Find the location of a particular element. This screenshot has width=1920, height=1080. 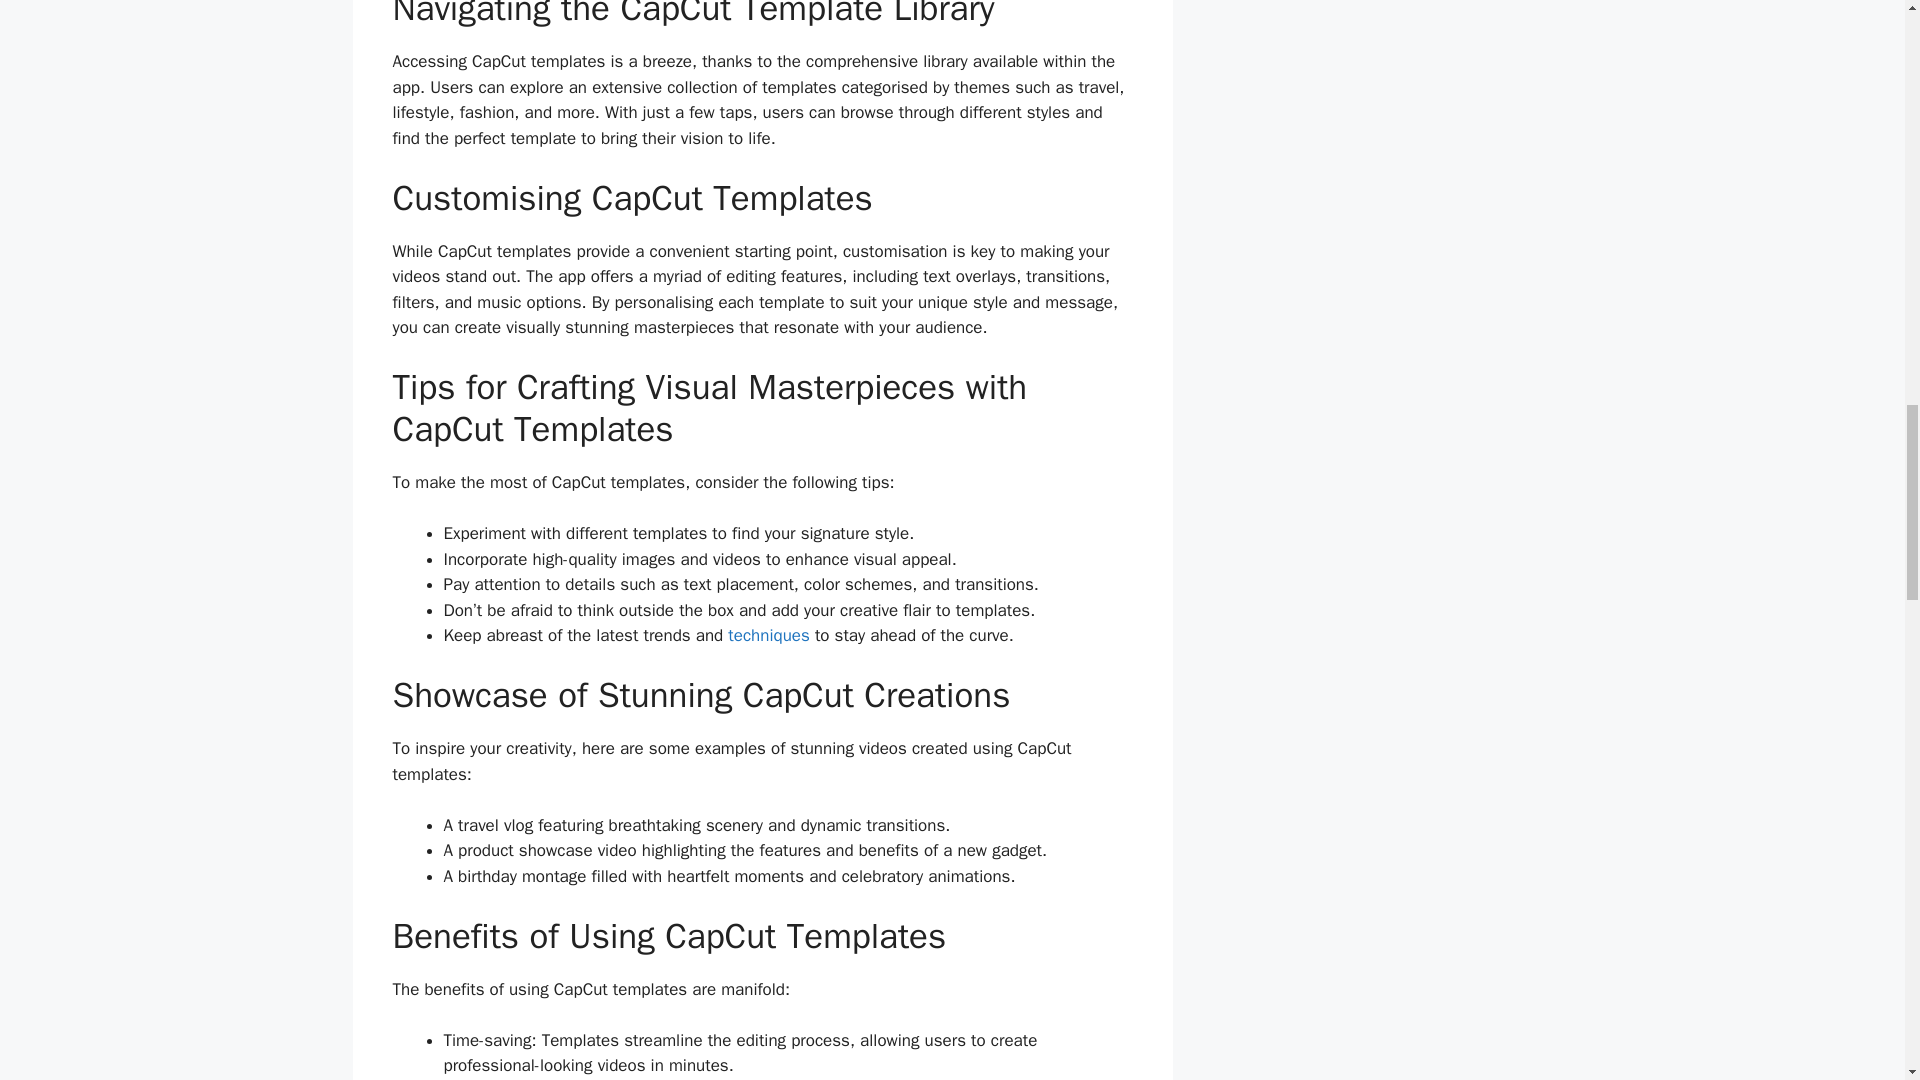

techniques is located at coordinates (768, 635).